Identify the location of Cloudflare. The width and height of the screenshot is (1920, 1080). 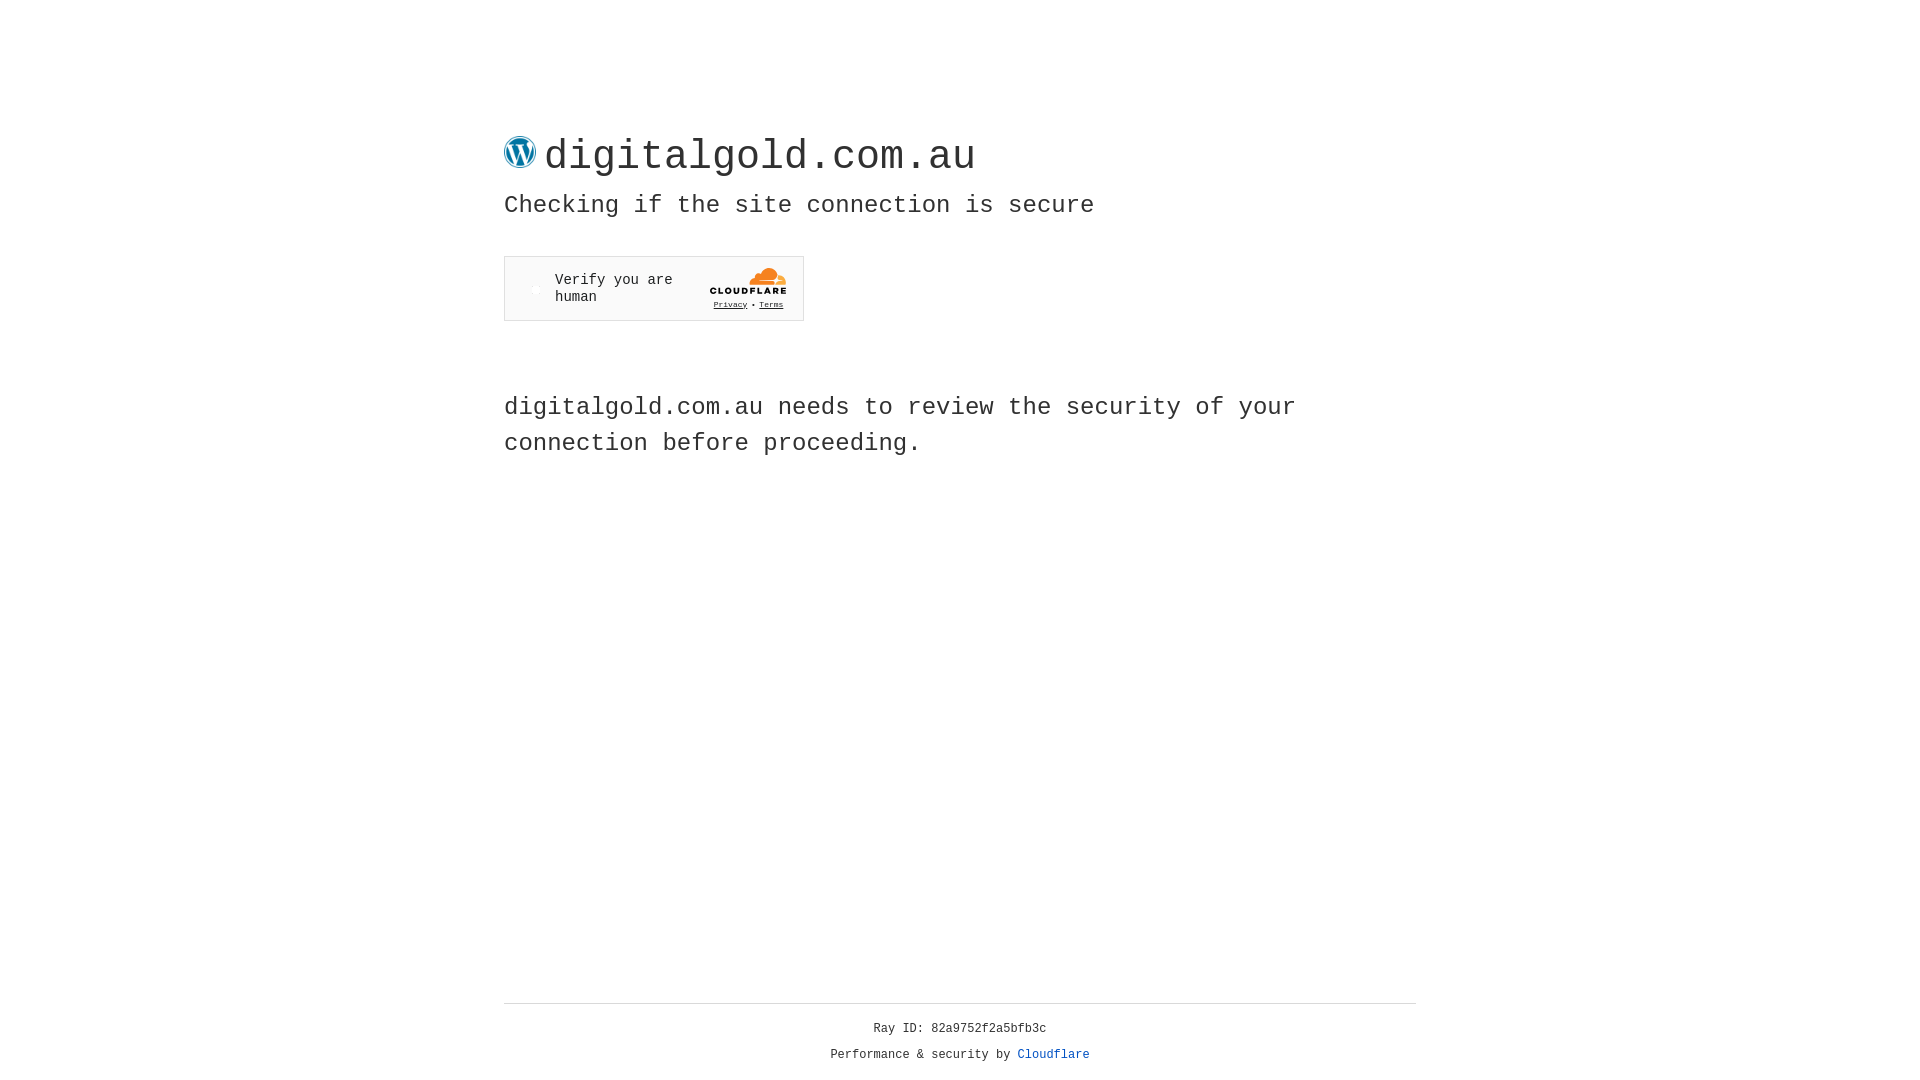
(1054, 1055).